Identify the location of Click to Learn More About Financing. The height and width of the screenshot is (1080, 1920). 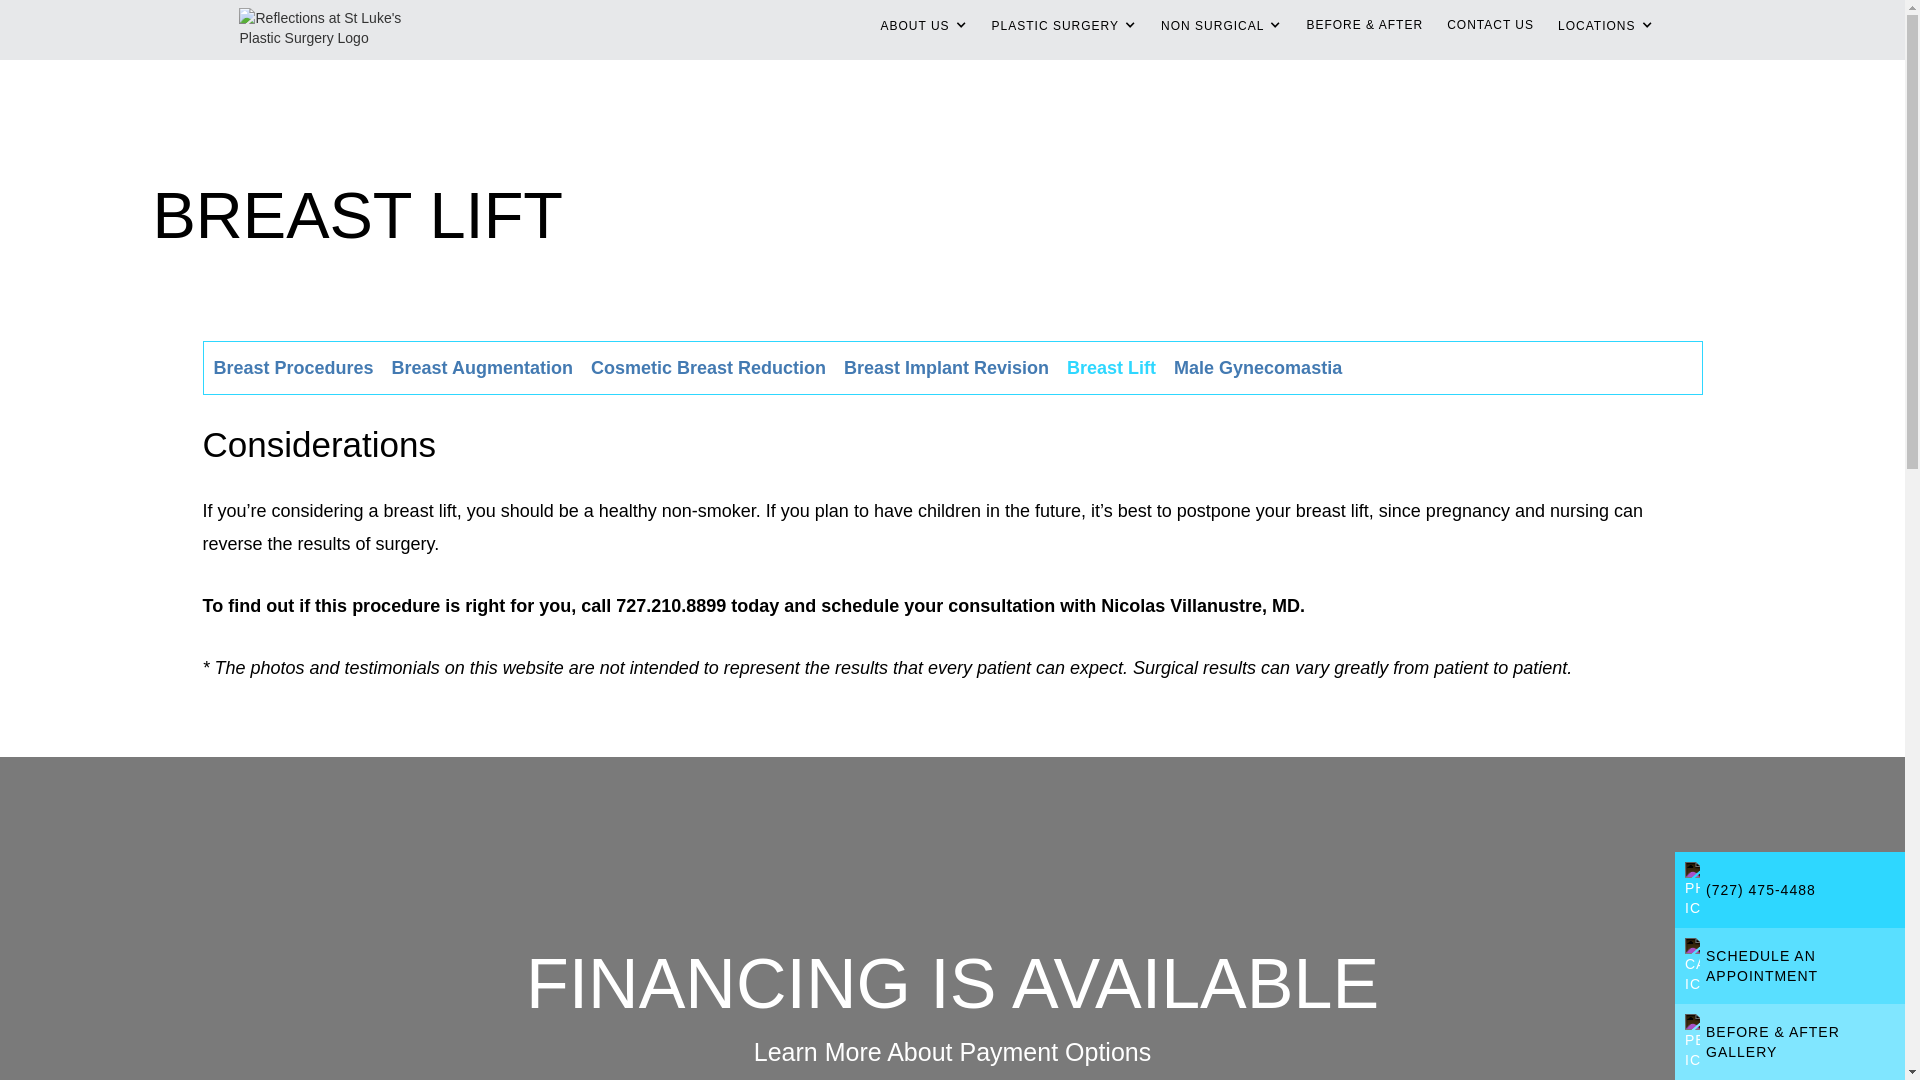
(1064, 26).